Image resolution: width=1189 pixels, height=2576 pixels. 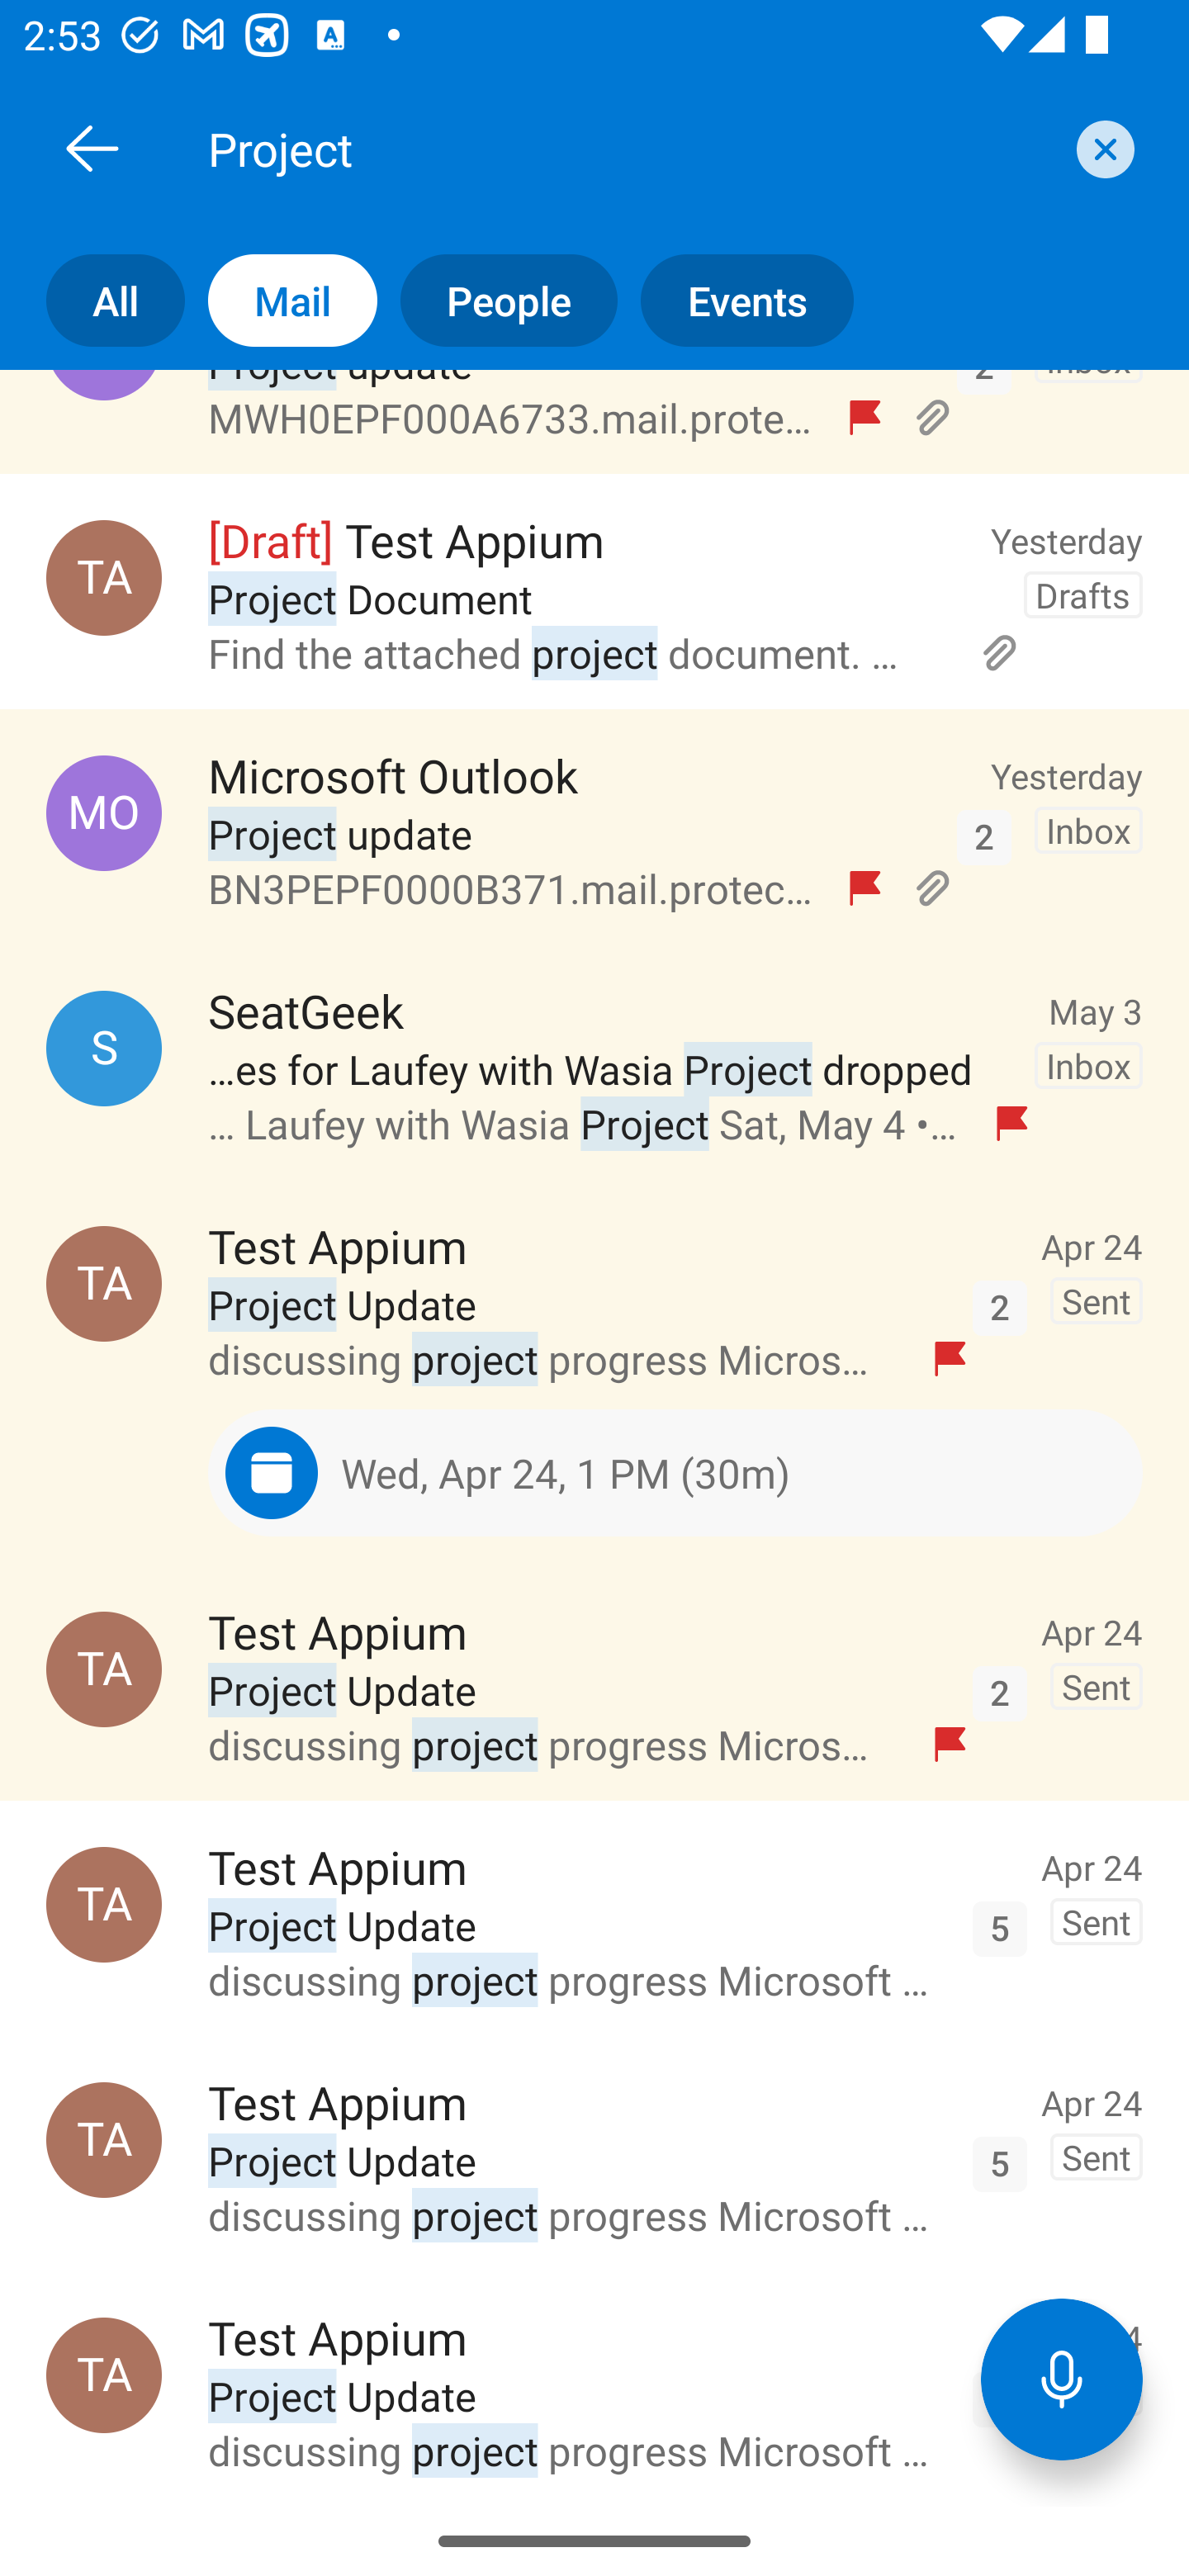 I want to click on Back, so click(x=92, y=148).